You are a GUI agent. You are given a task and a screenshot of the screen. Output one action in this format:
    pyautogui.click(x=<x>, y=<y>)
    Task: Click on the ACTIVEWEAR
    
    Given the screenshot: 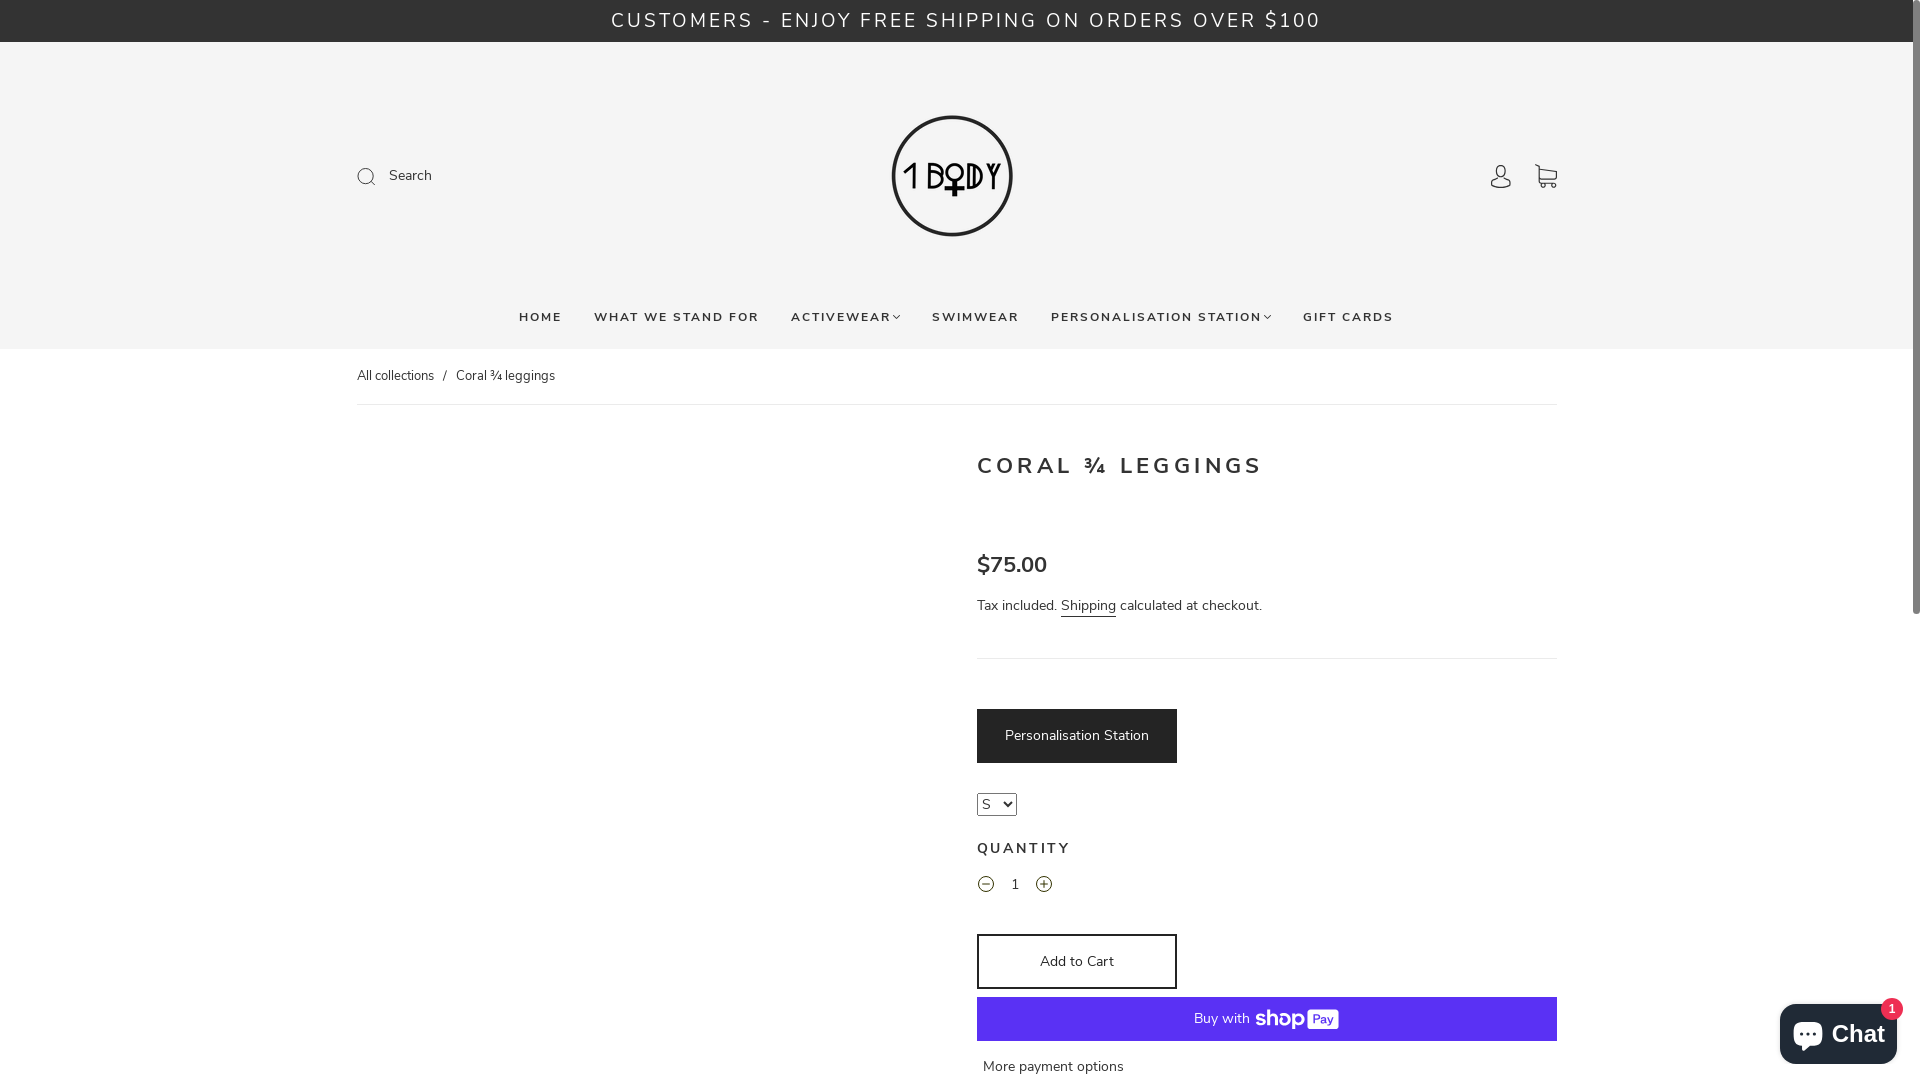 What is the action you would take?
    pyautogui.click(x=846, y=318)
    